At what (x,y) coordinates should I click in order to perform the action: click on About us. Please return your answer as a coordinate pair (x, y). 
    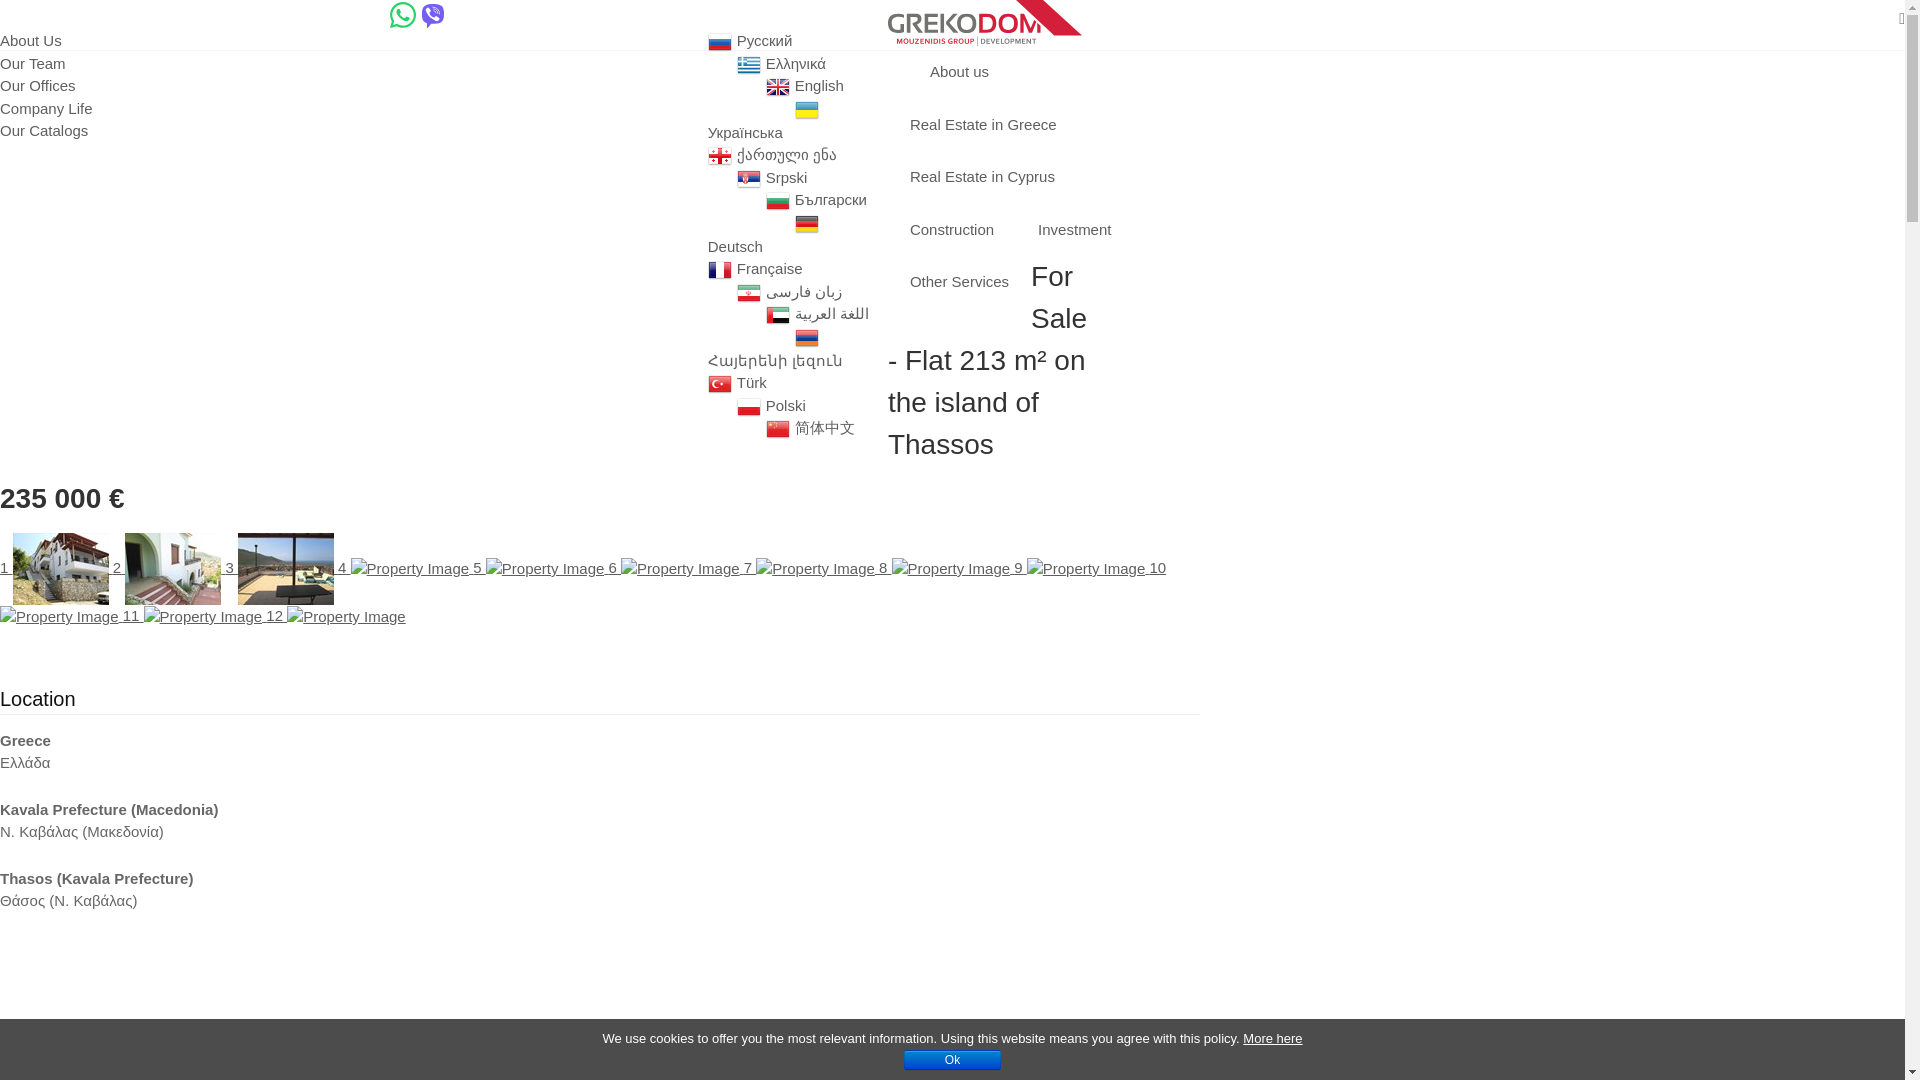
    Looking at the image, I should click on (45, 15).